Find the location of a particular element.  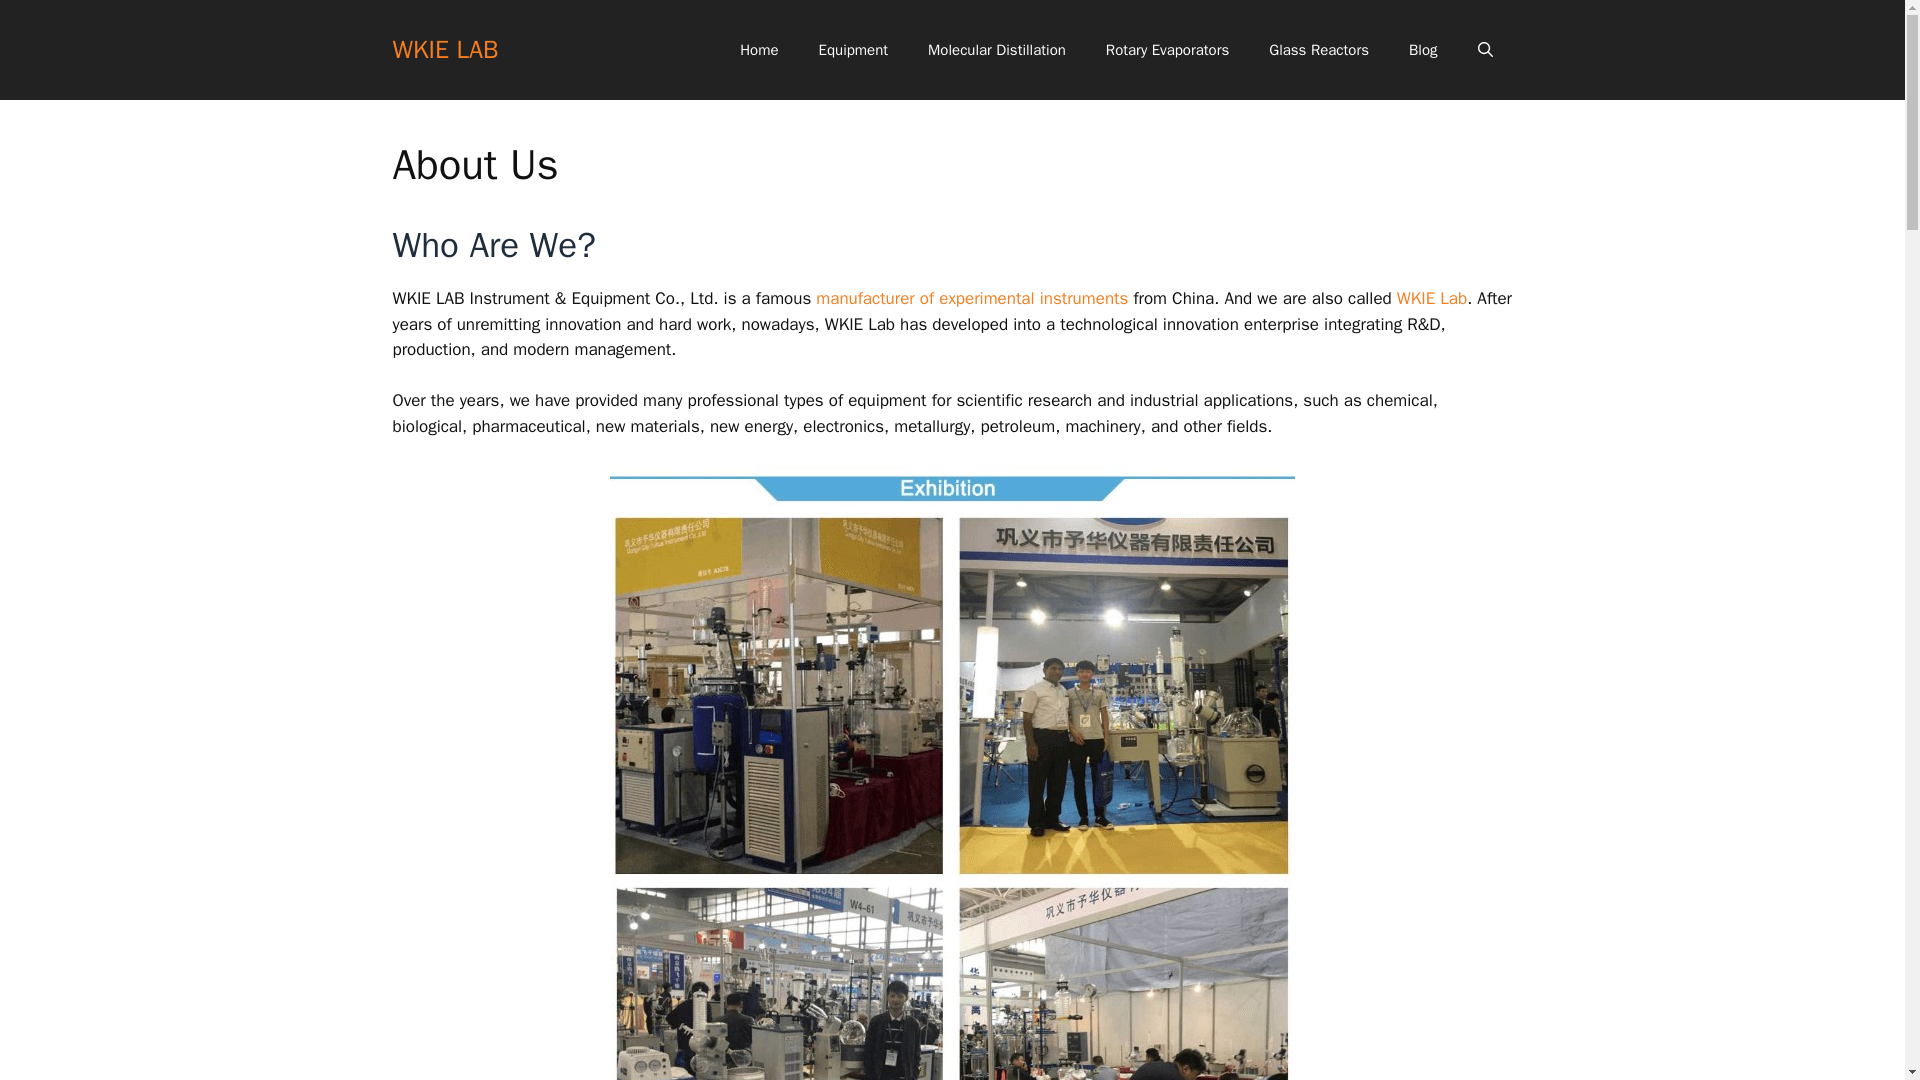

Glass Reactors is located at coordinates (1318, 50).